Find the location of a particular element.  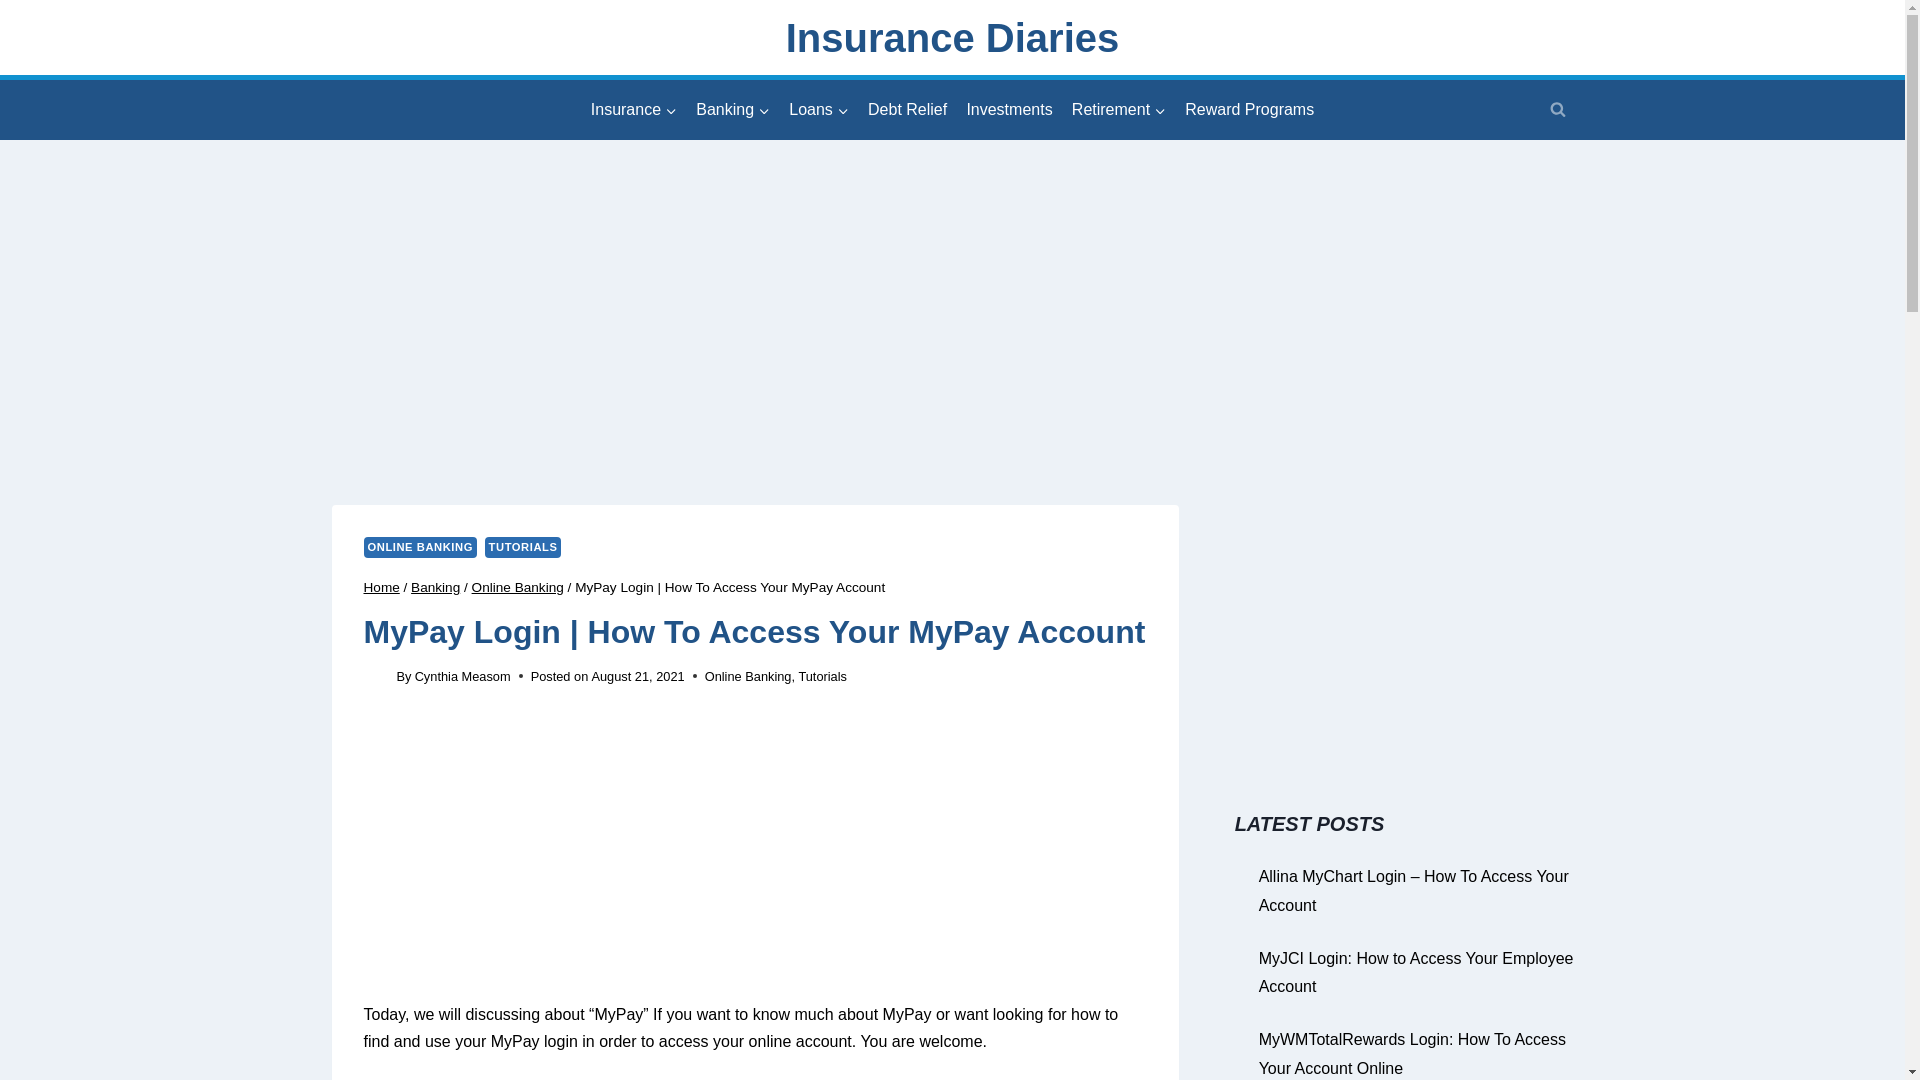

Retirement is located at coordinates (1118, 110).